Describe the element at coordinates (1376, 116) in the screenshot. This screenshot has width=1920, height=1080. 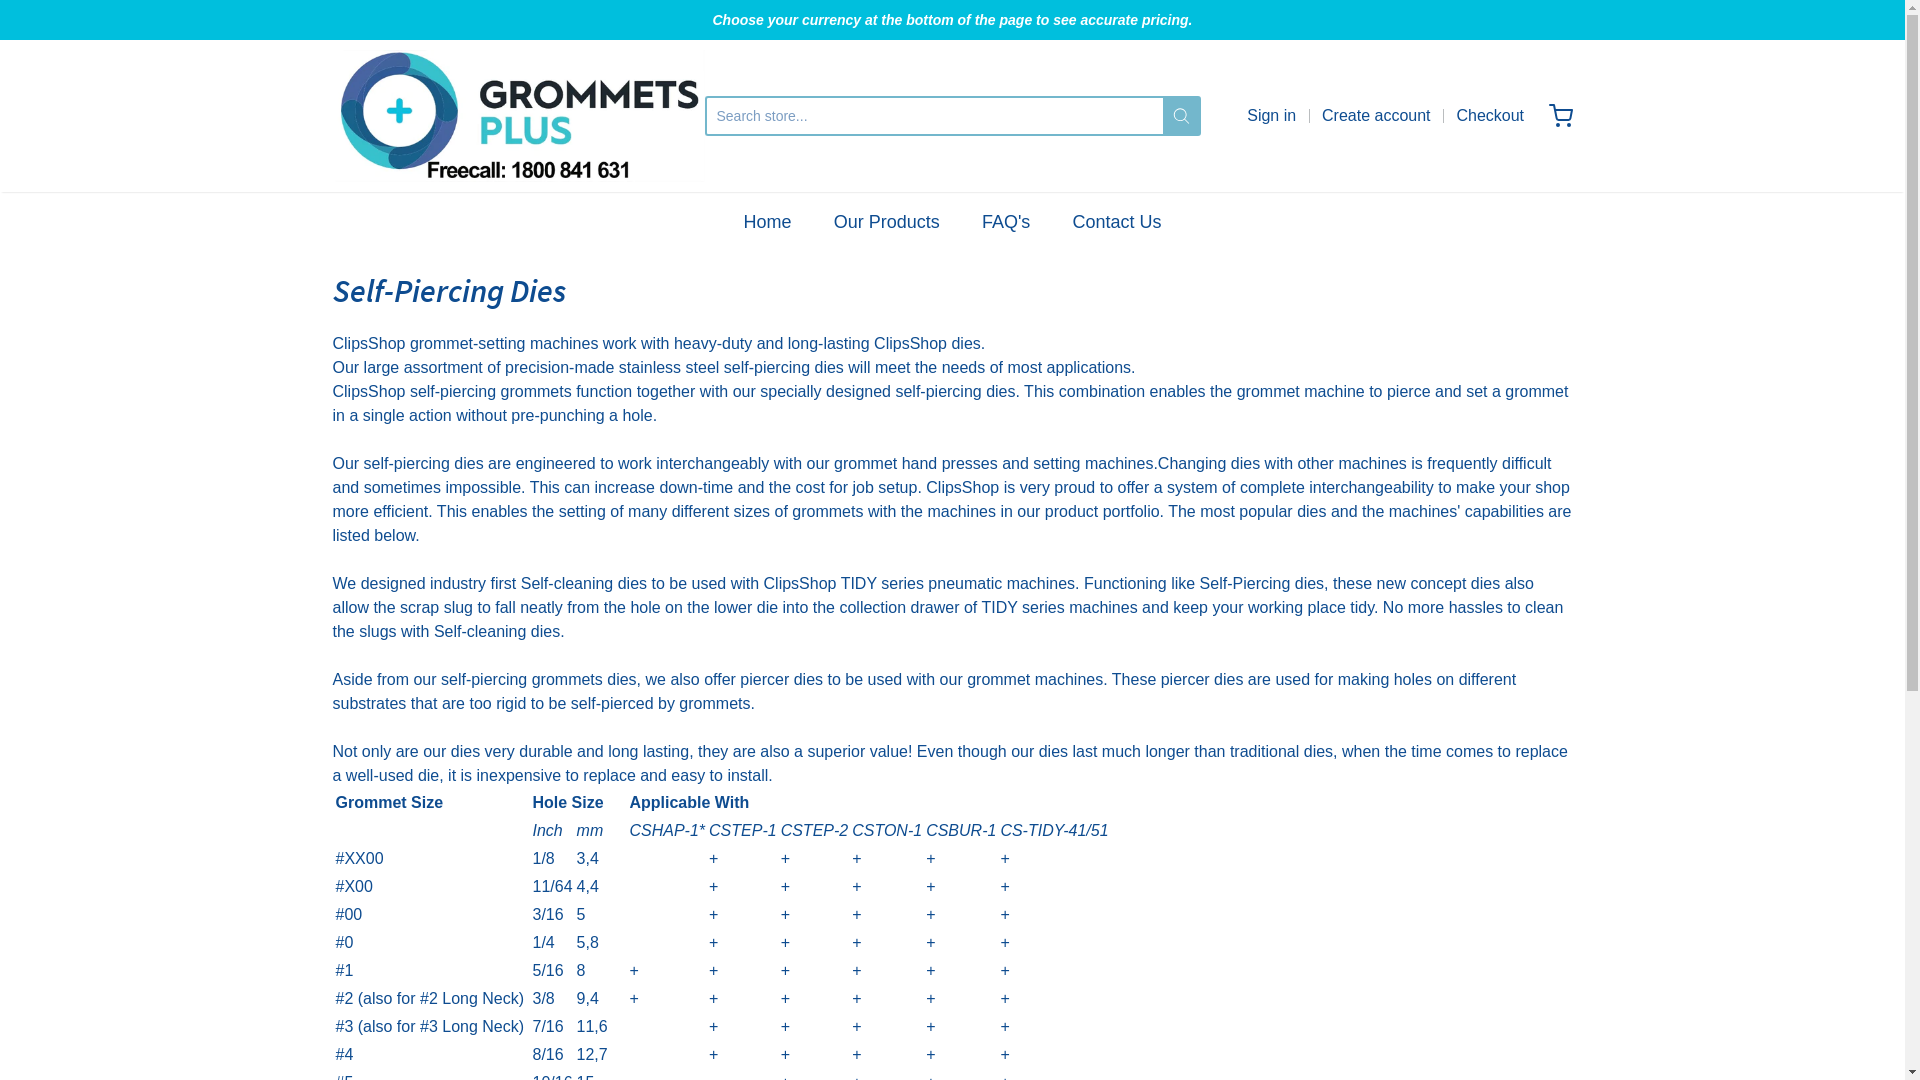
I see `Create account` at that location.